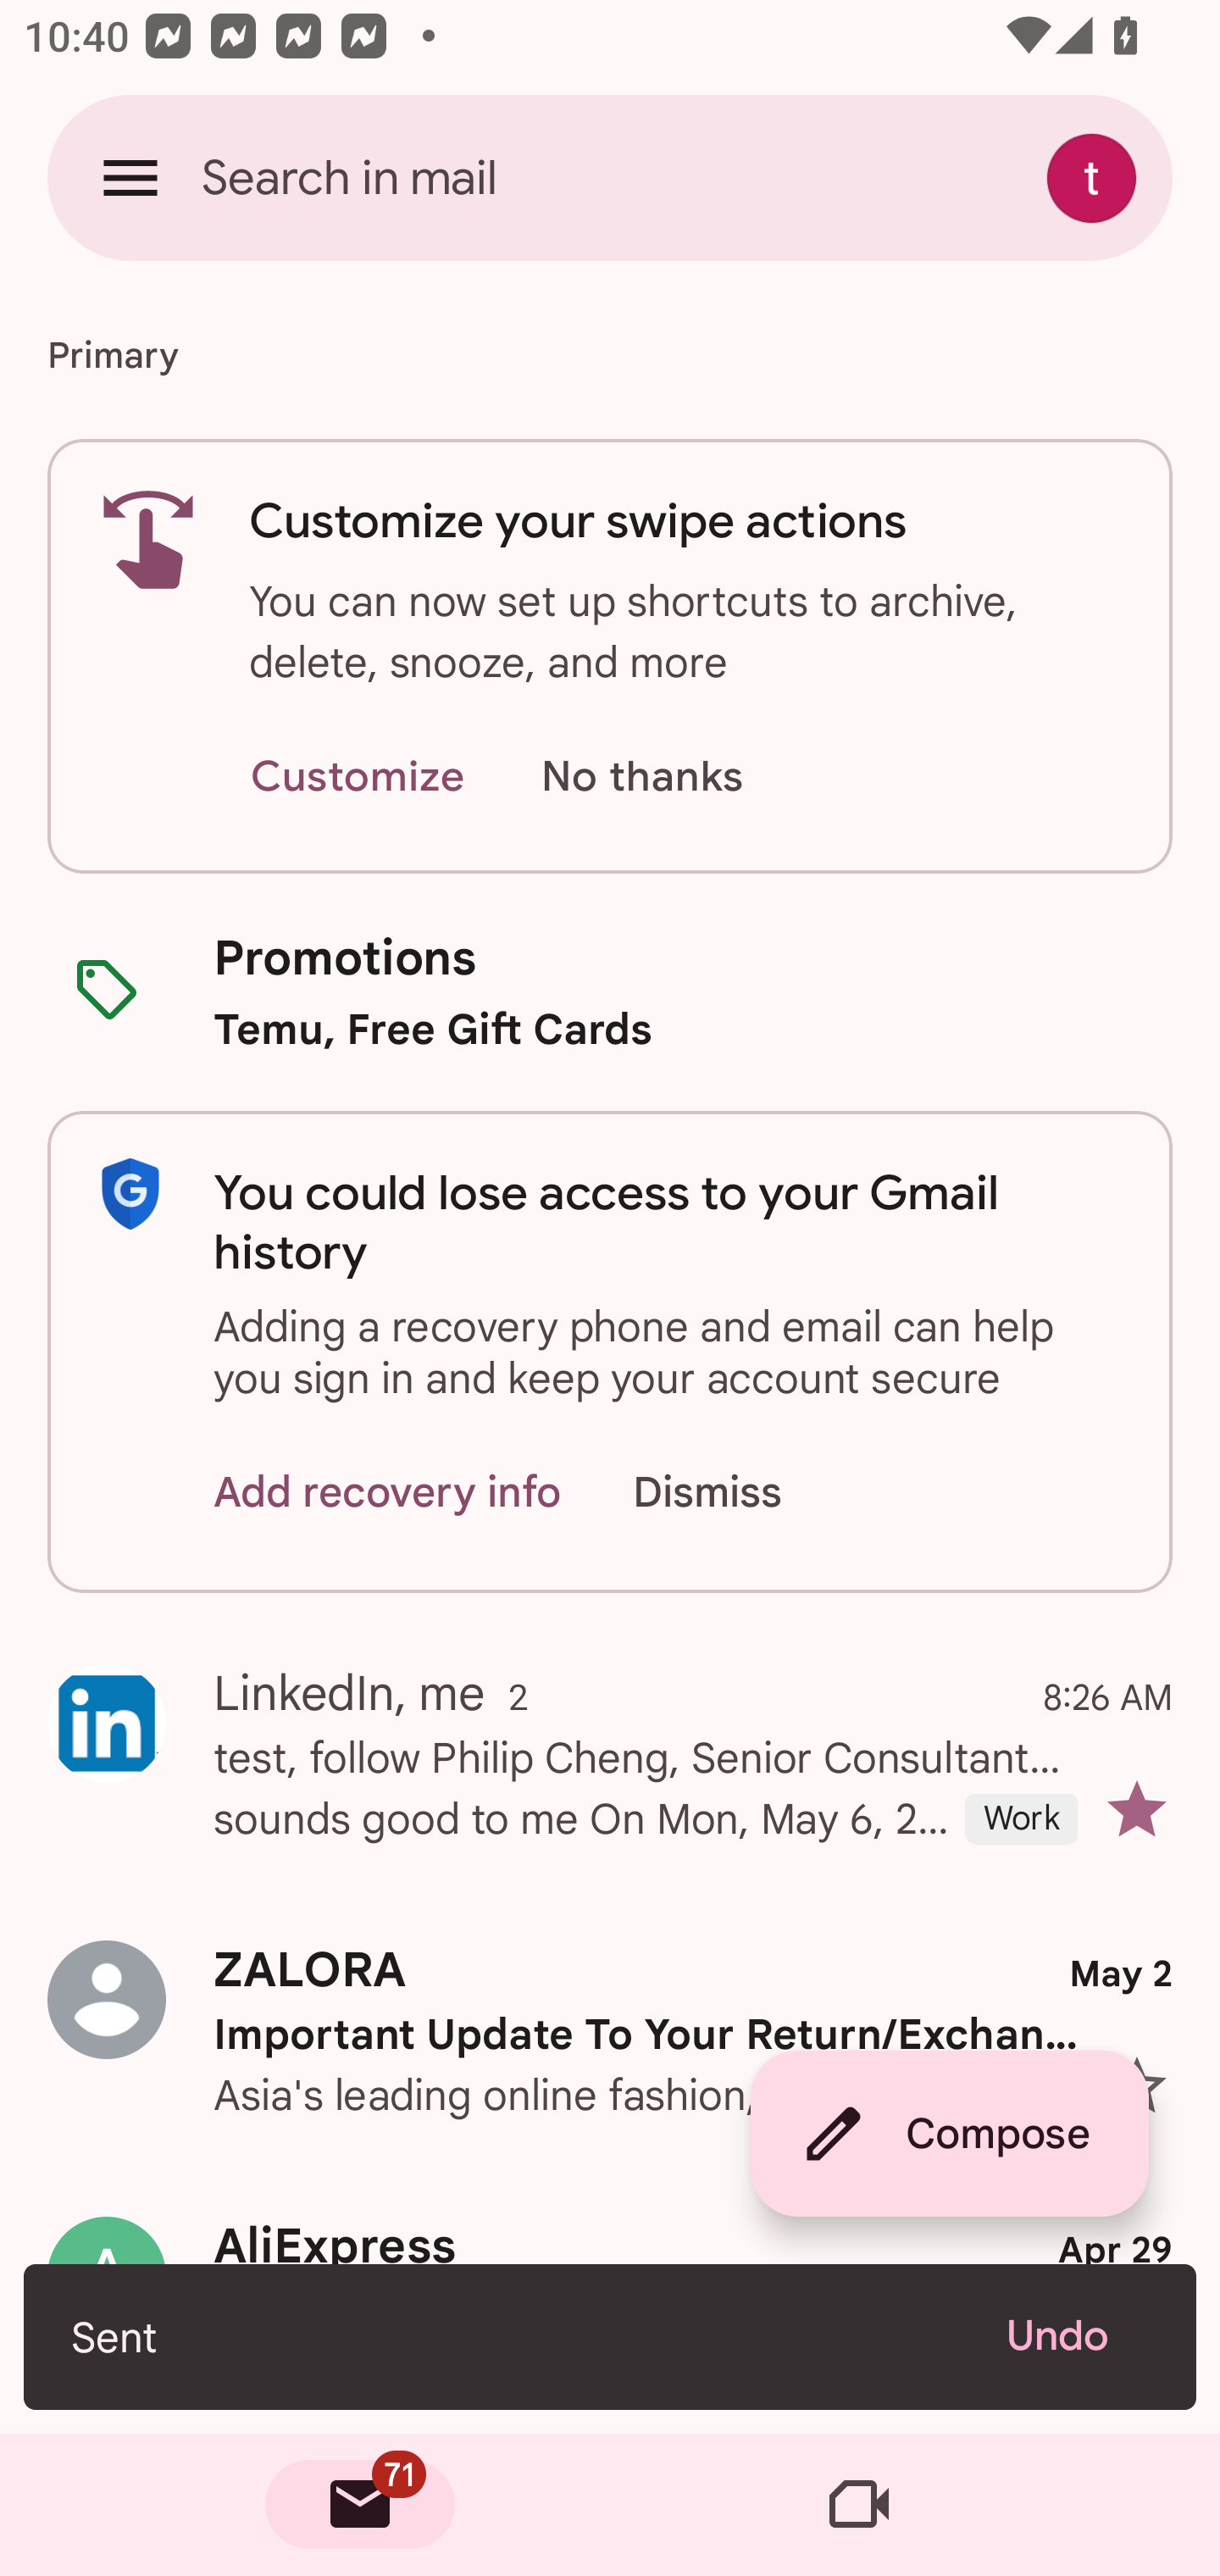 The height and width of the screenshot is (2576, 1220). Describe the element at coordinates (739, 1493) in the screenshot. I see `Dismiss` at that location.